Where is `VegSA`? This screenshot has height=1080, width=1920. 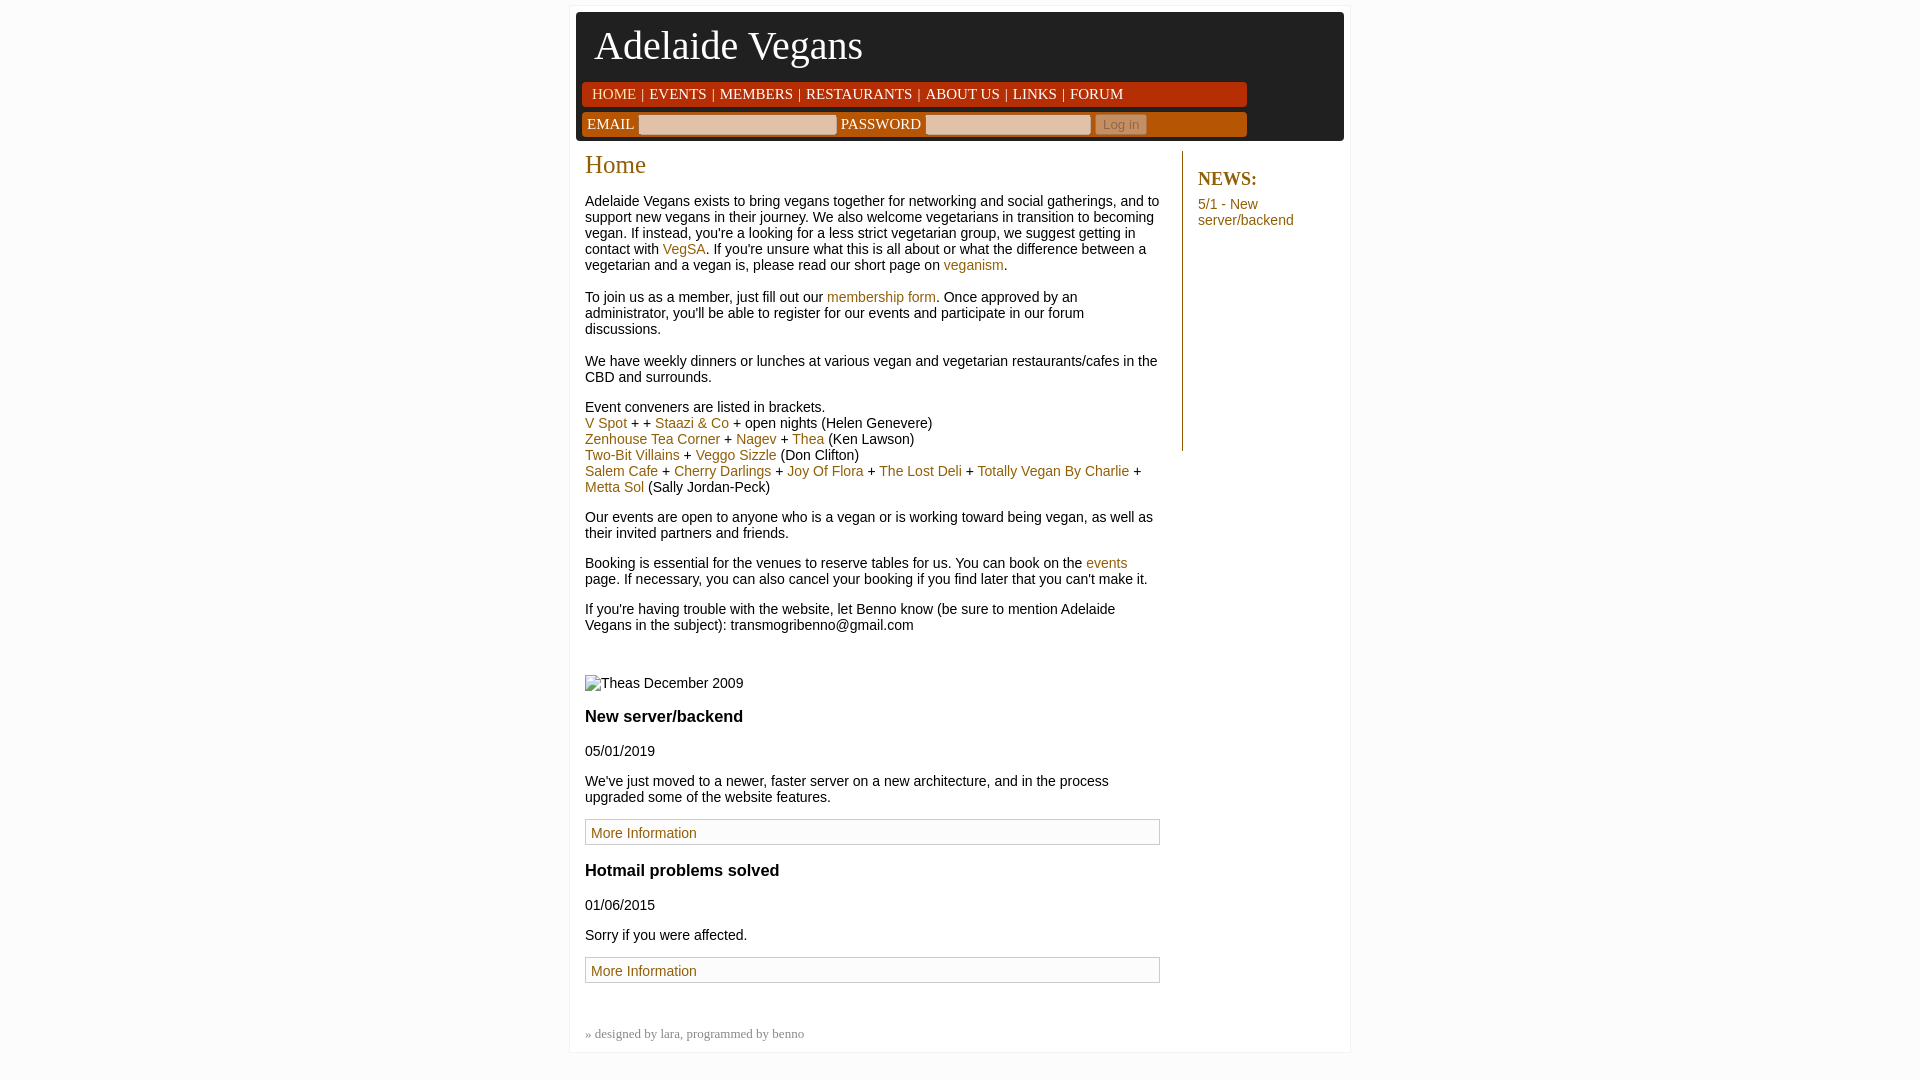
VegSA is located at coordinates (684, 248).